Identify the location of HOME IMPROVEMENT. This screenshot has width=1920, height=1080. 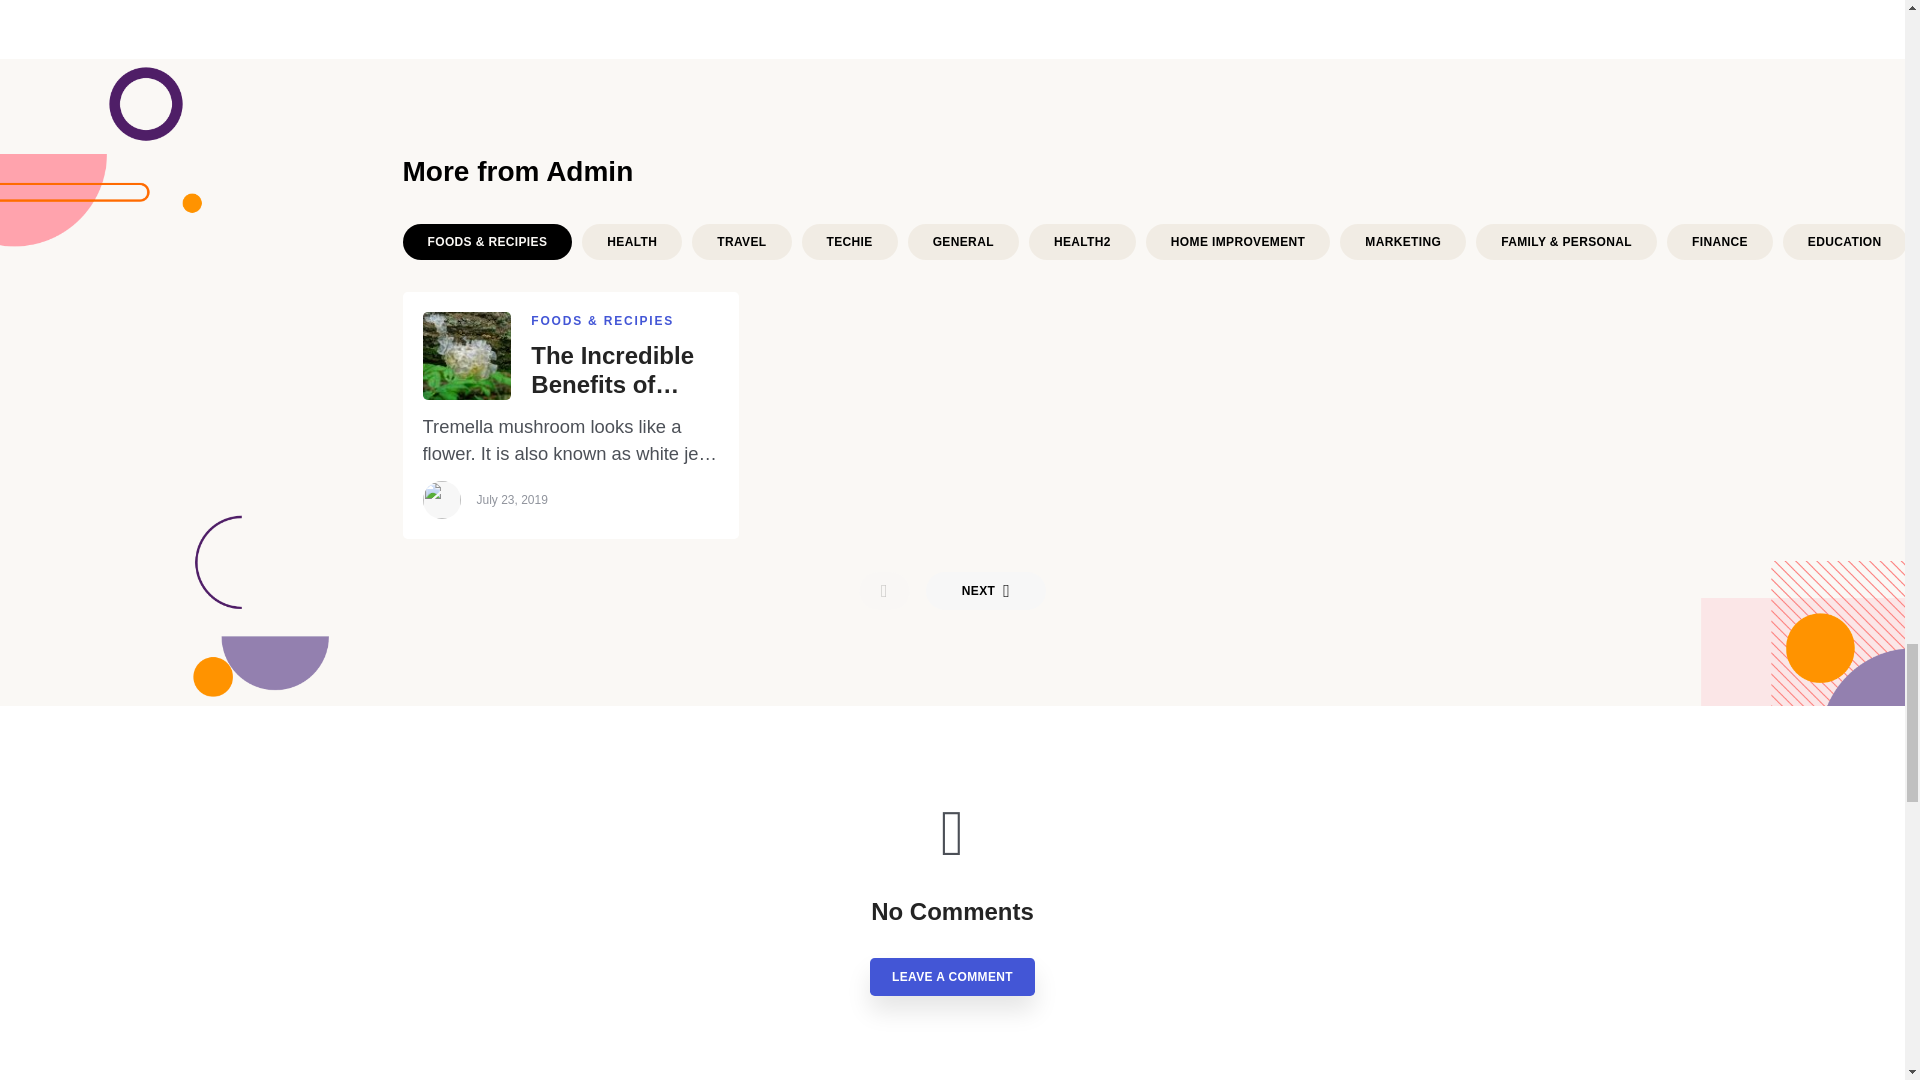
(1238, 242).